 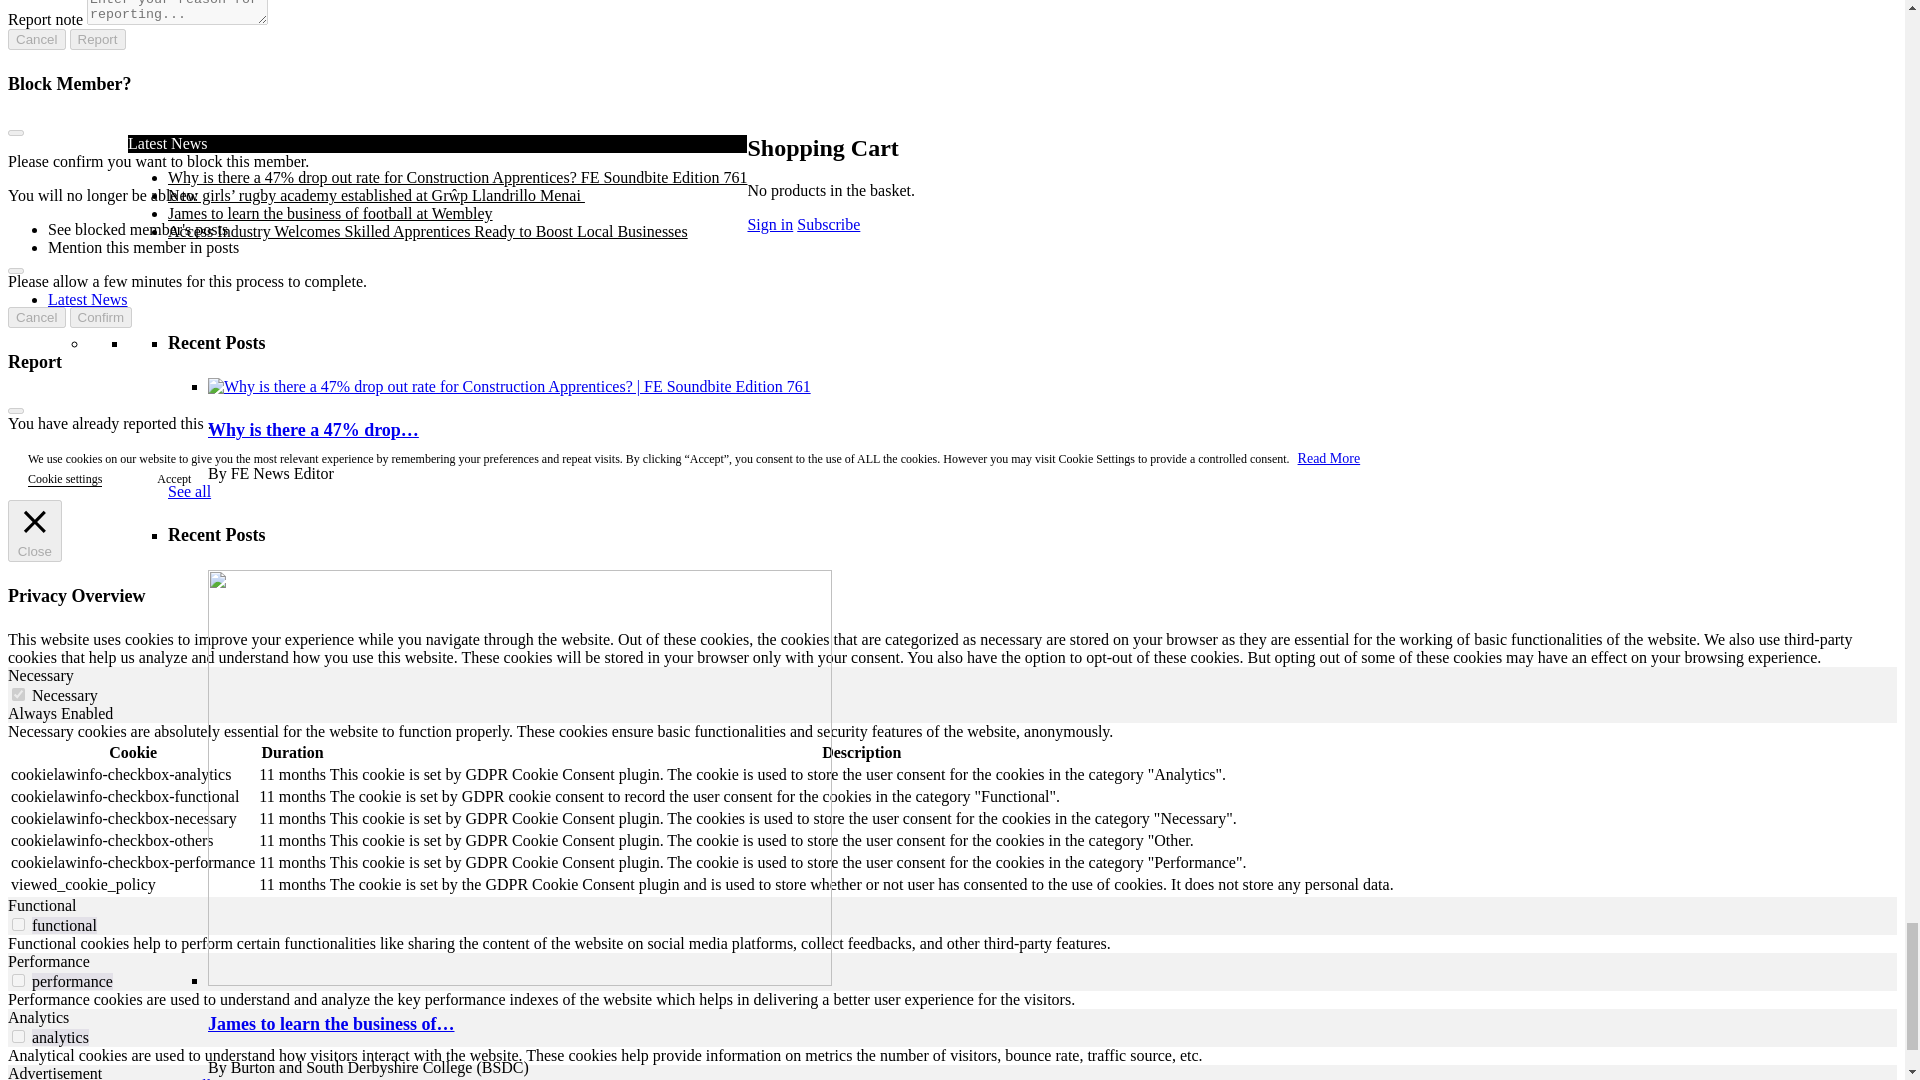 I want to click on on, so click(x=18, y=694).